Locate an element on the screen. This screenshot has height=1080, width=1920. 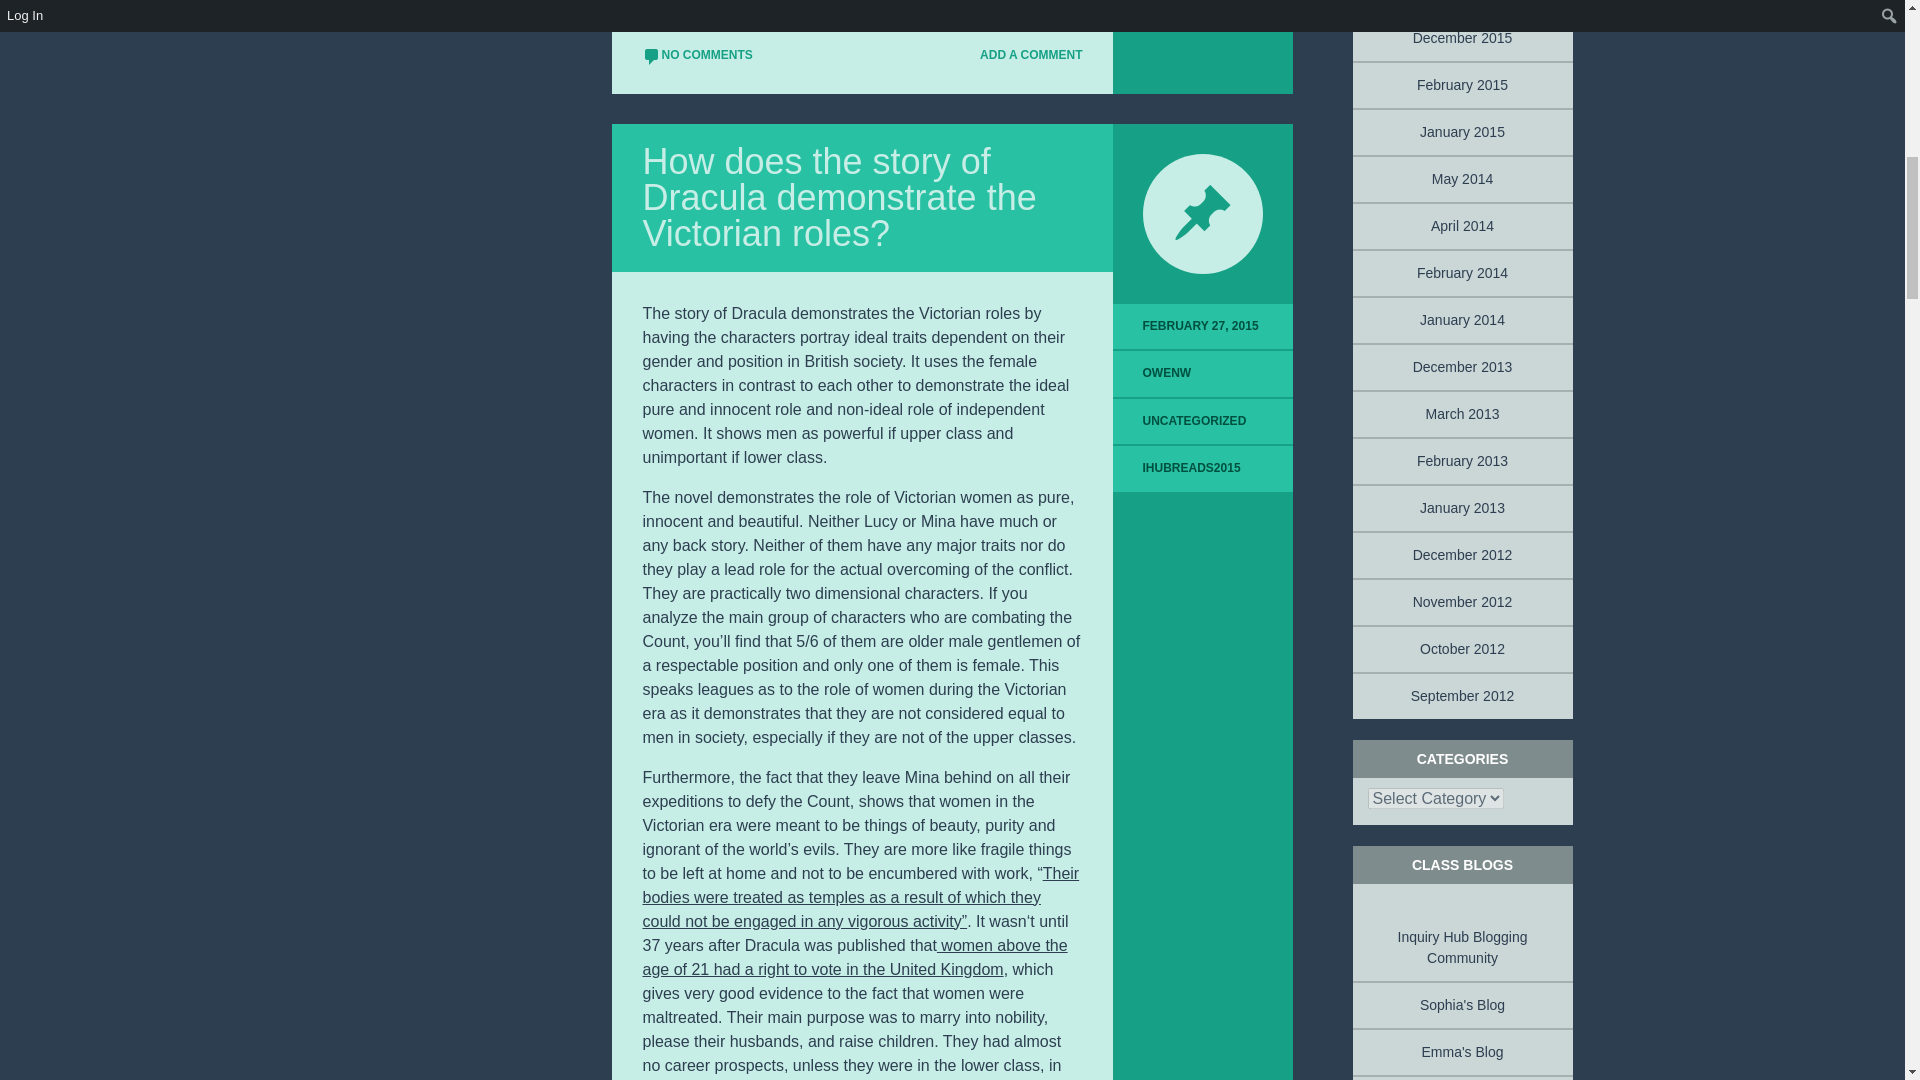
IHUBREADS2015 is located at coordinates (1191, 468).